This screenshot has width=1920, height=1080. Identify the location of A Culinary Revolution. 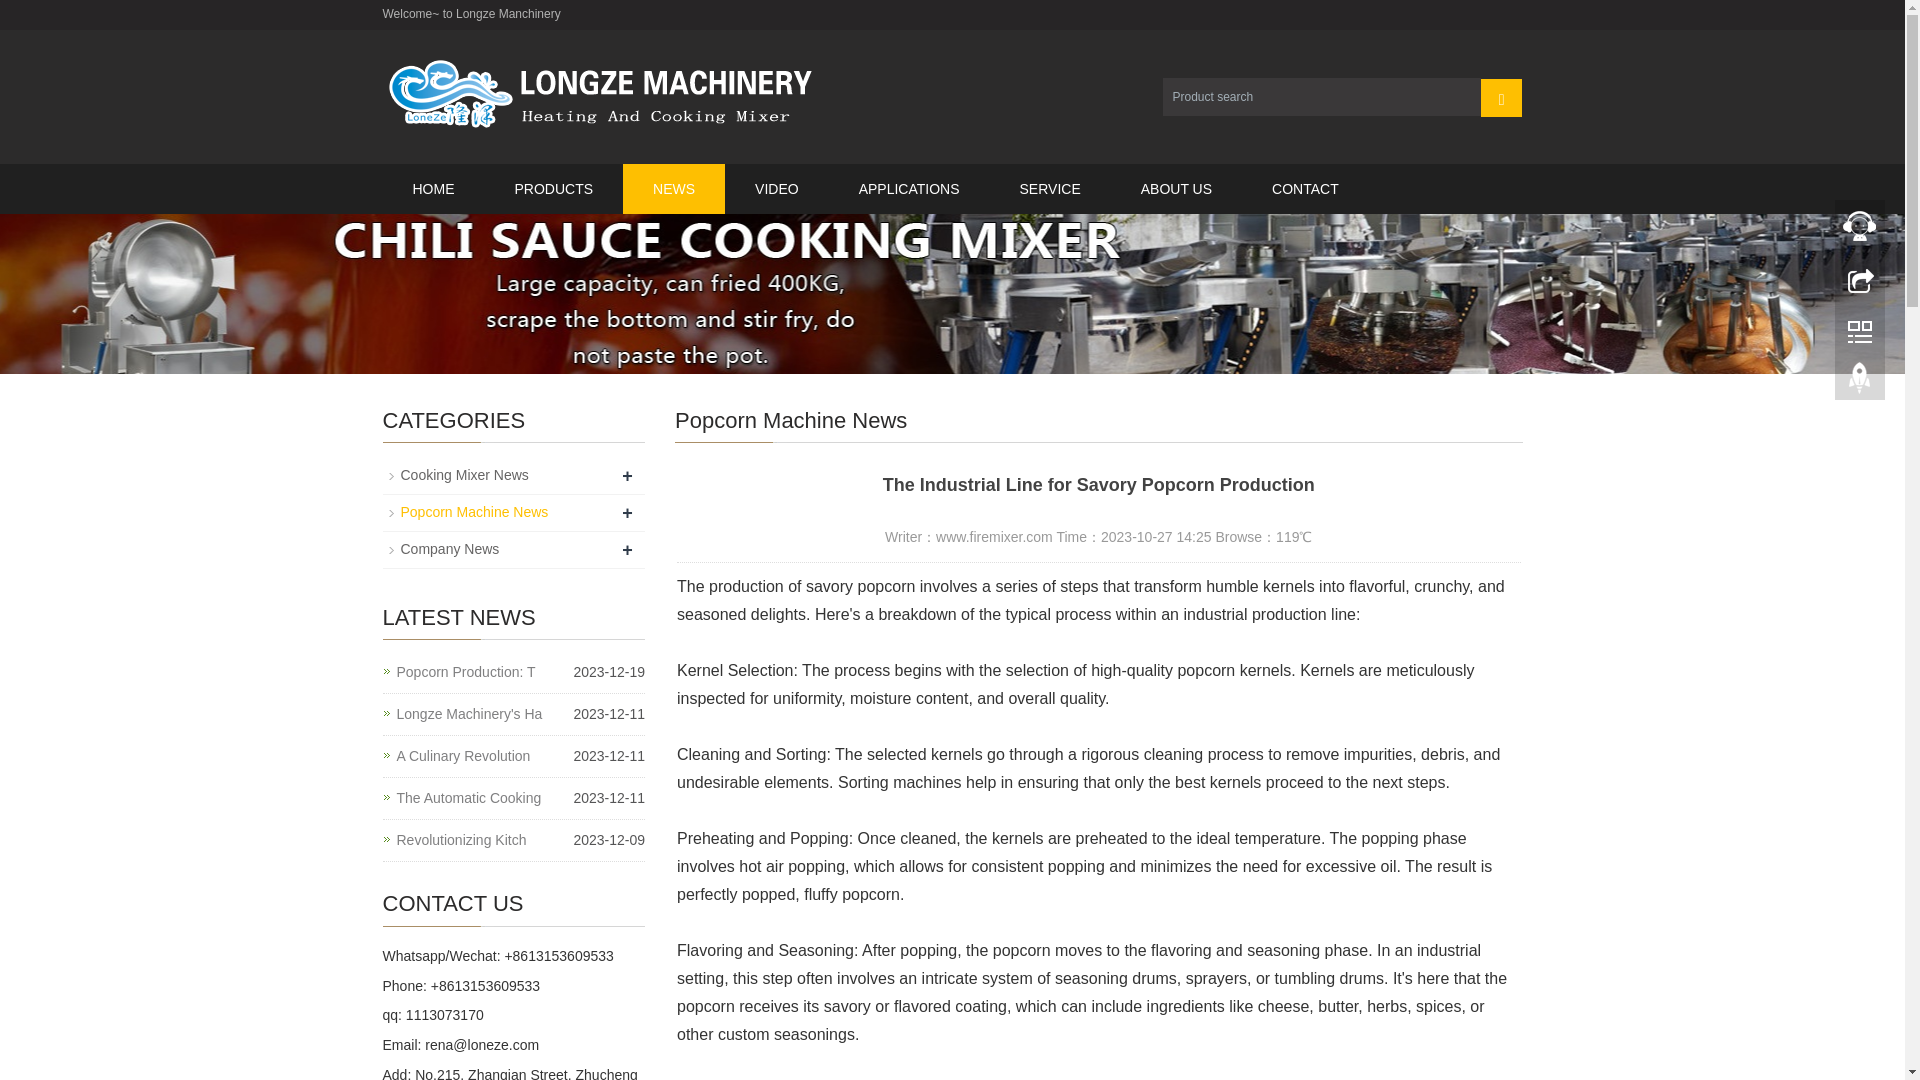
(462, 756).